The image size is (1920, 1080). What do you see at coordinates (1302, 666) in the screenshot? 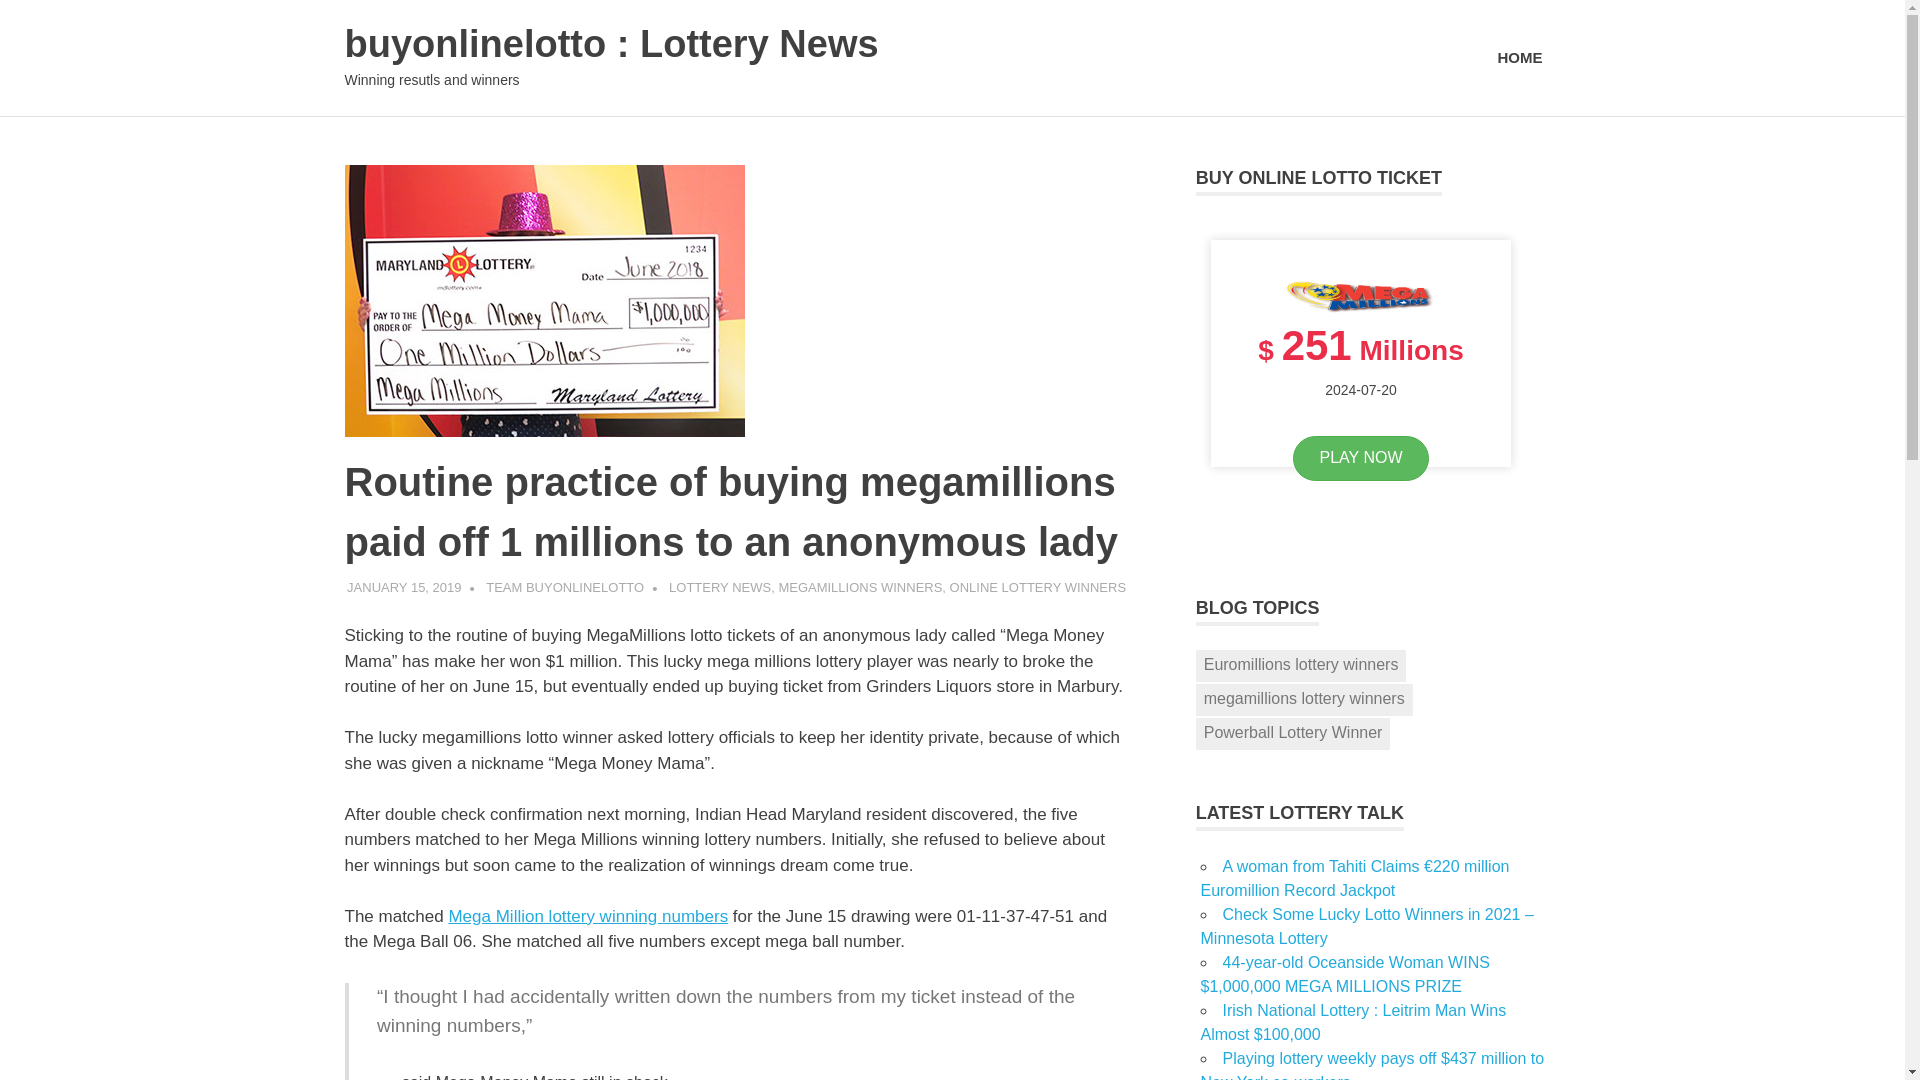
I see `Euromillions lottery winners` at bounding box center [1302, 666].